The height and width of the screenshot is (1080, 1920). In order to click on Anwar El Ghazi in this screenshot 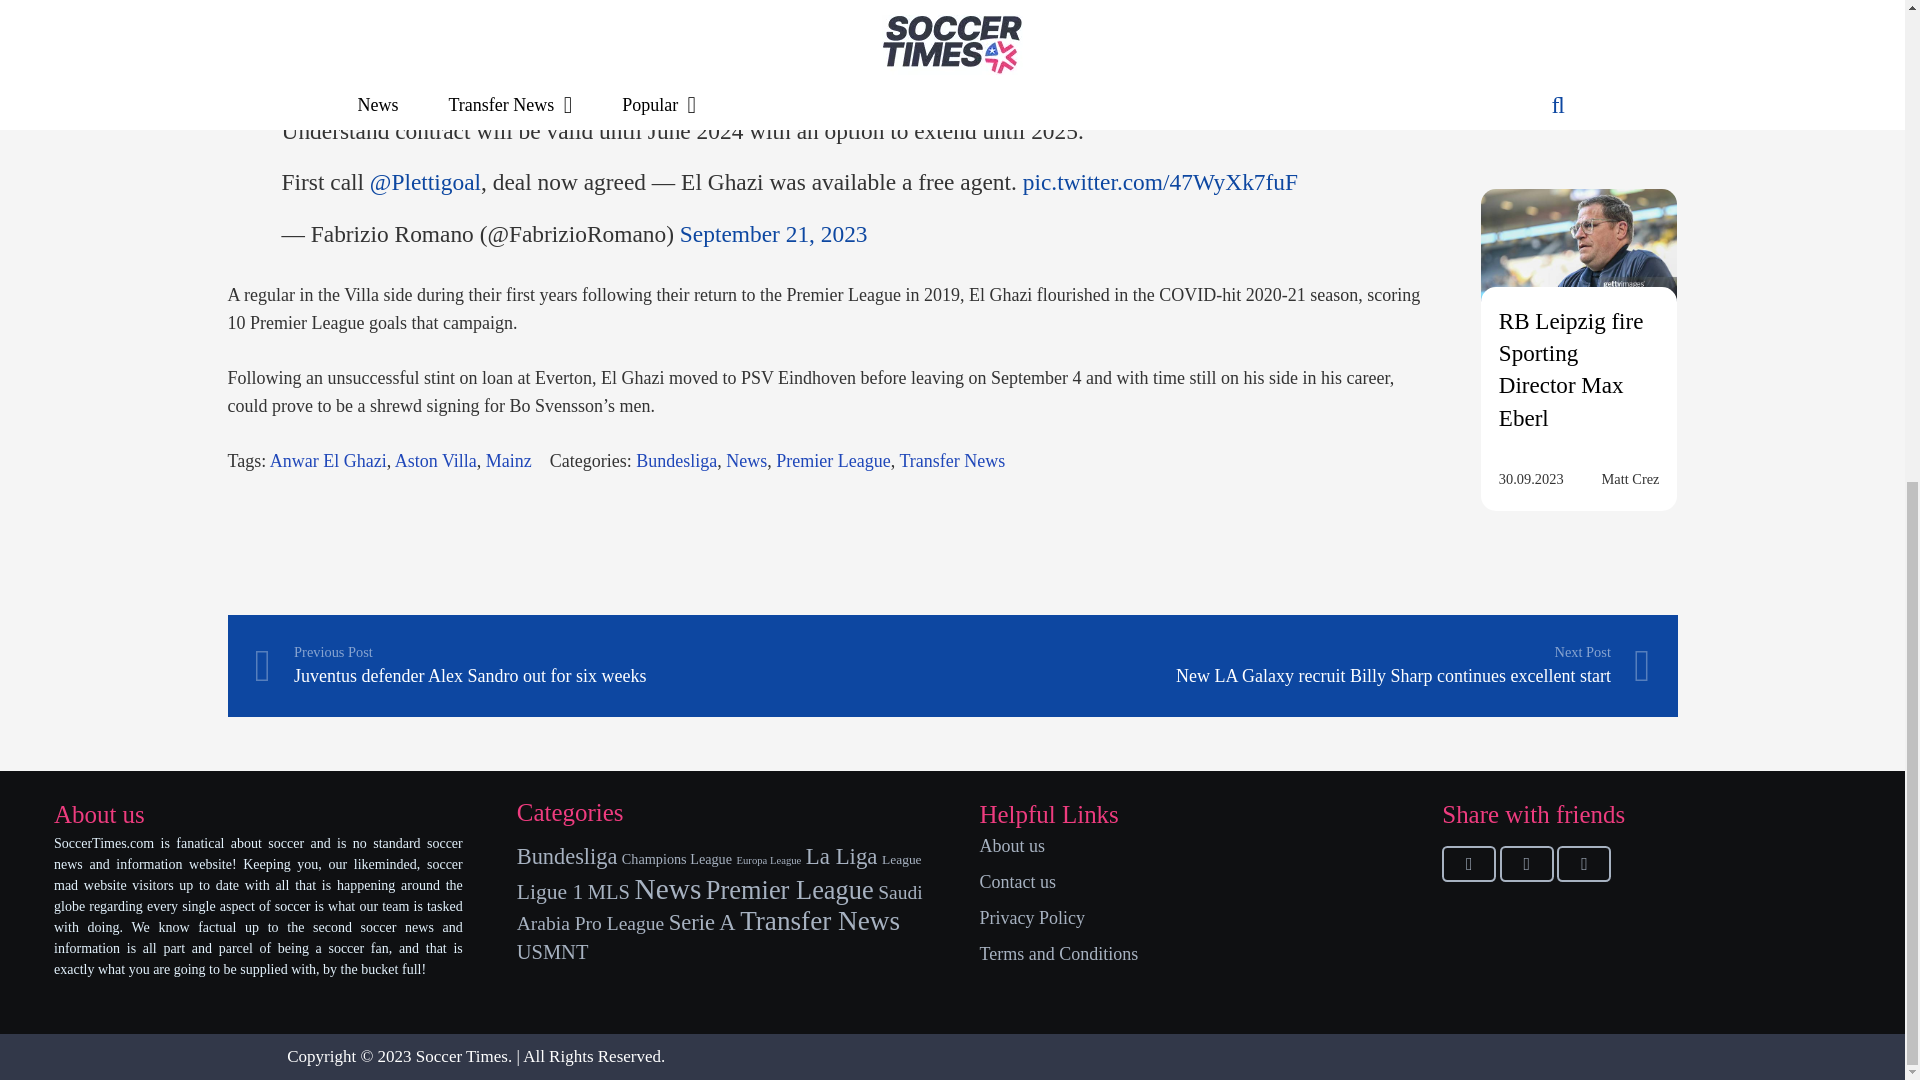, I will do `click(328, 460)`.